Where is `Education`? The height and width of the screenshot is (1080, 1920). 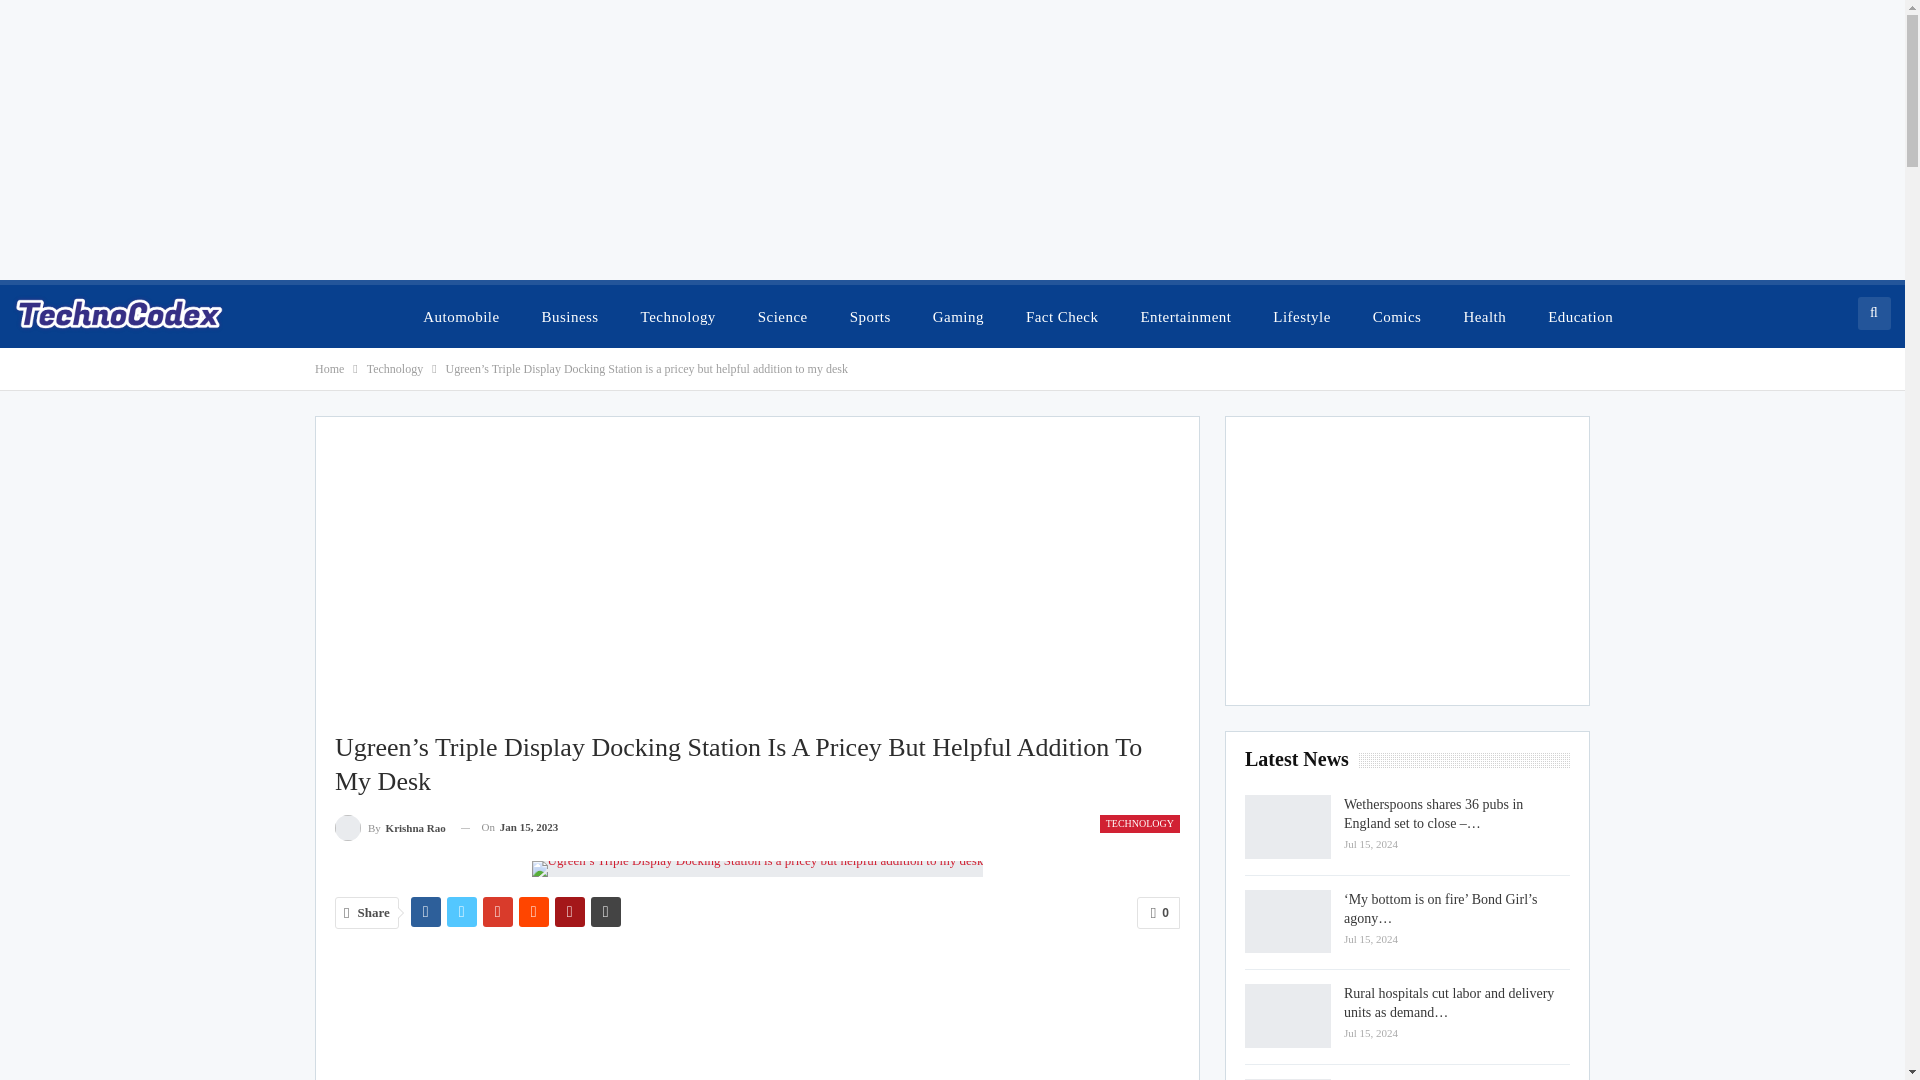
Education is located at coordinates (1580, 316).